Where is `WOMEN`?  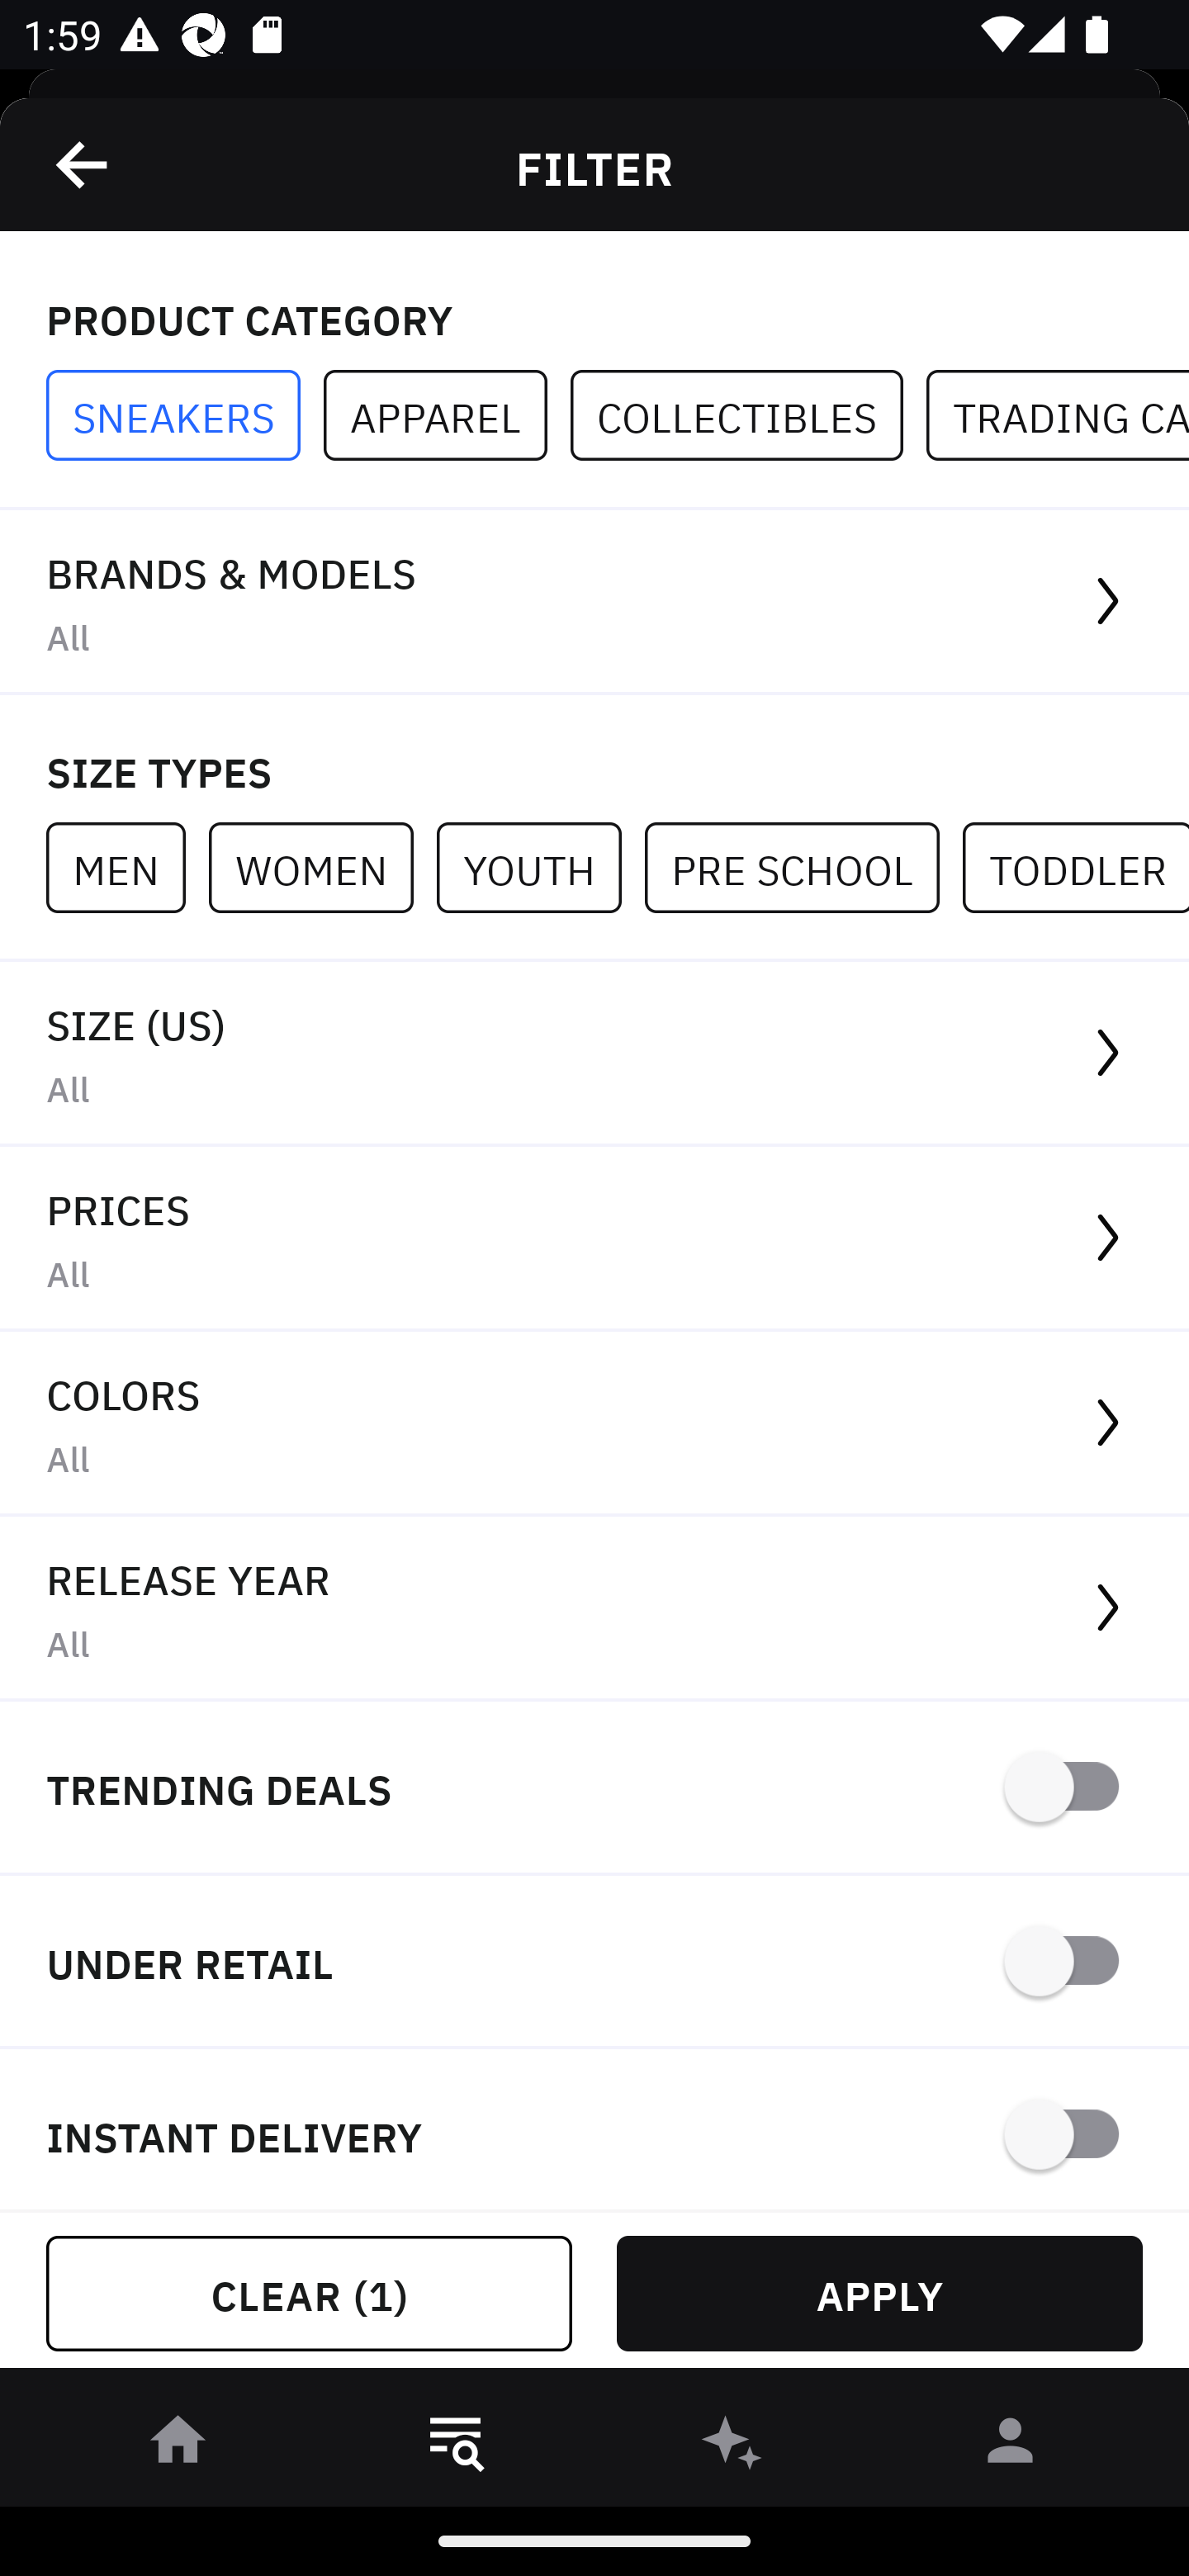
WOMEN is located at coordinates (322, 867).